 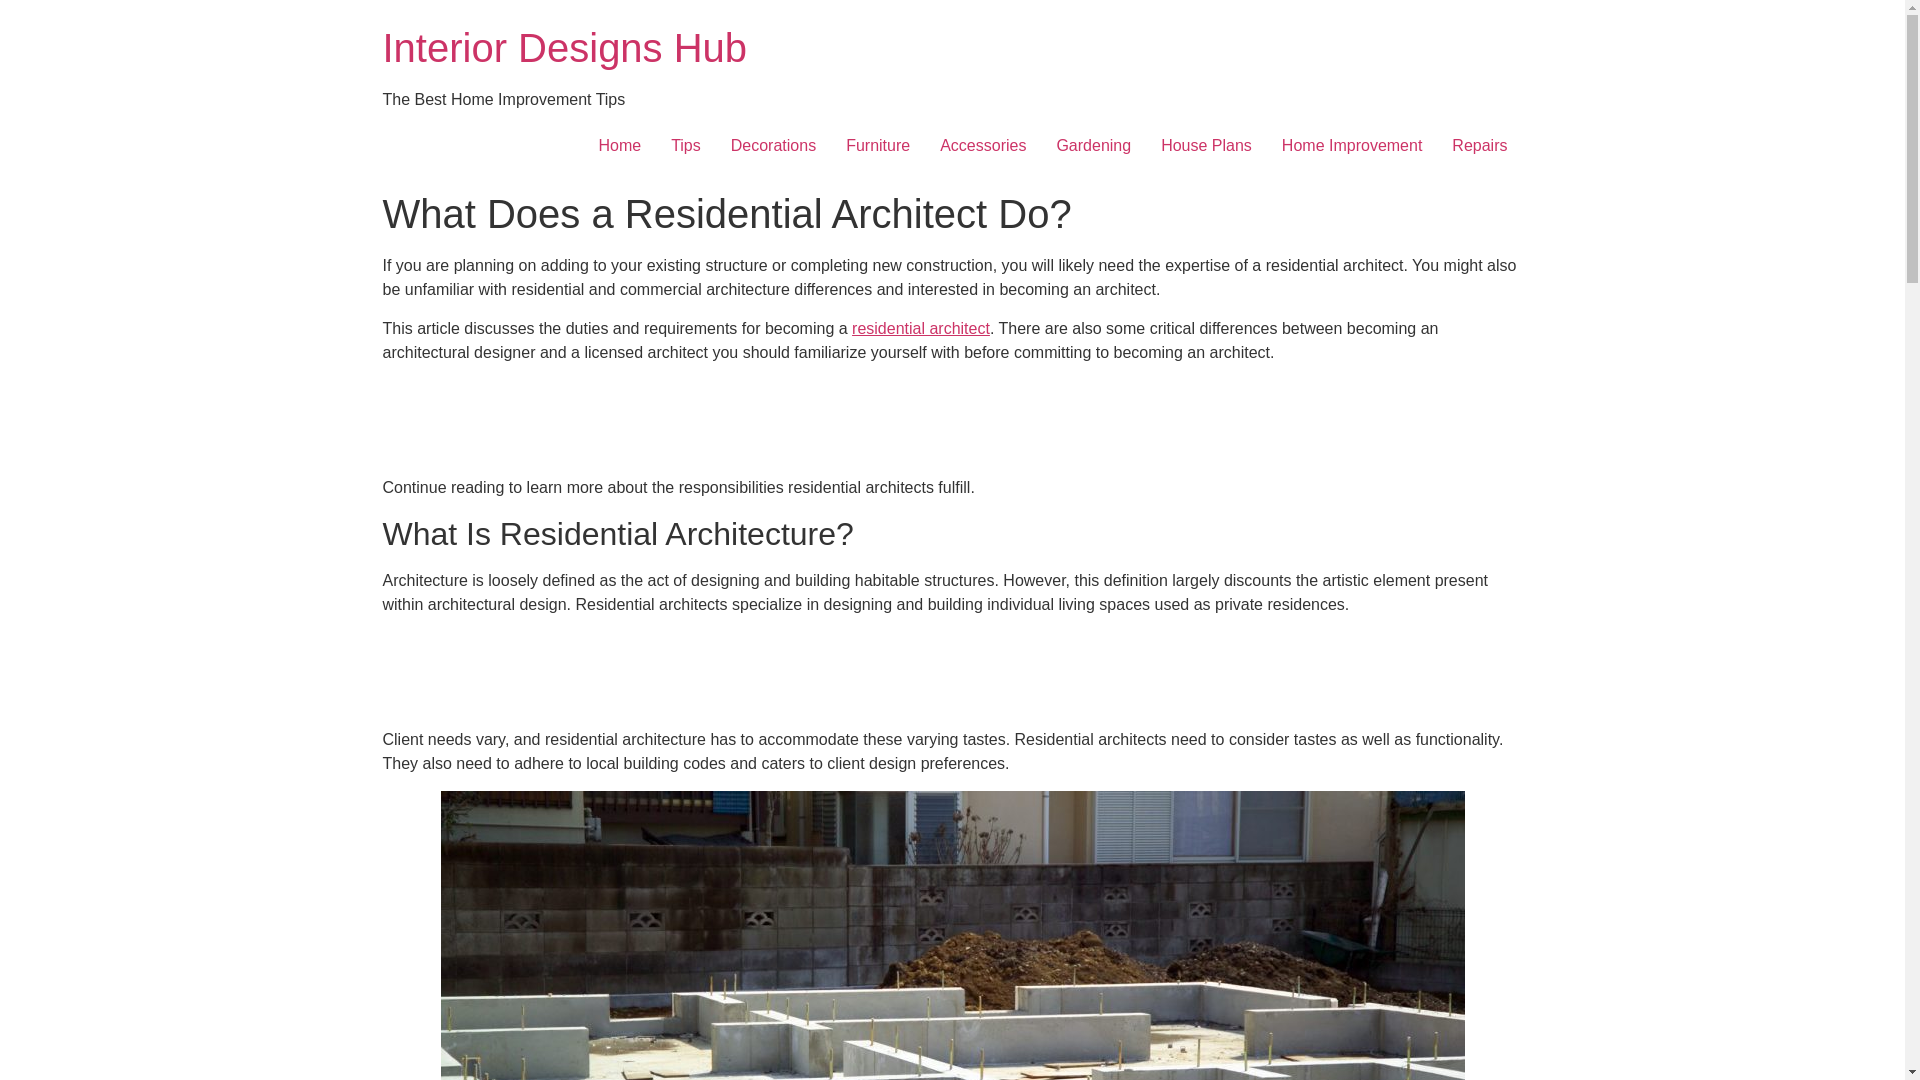 What do you see at coordinates (921, 328) in the screenshot?
I see `residential architect` at bounding box center [921, 328].